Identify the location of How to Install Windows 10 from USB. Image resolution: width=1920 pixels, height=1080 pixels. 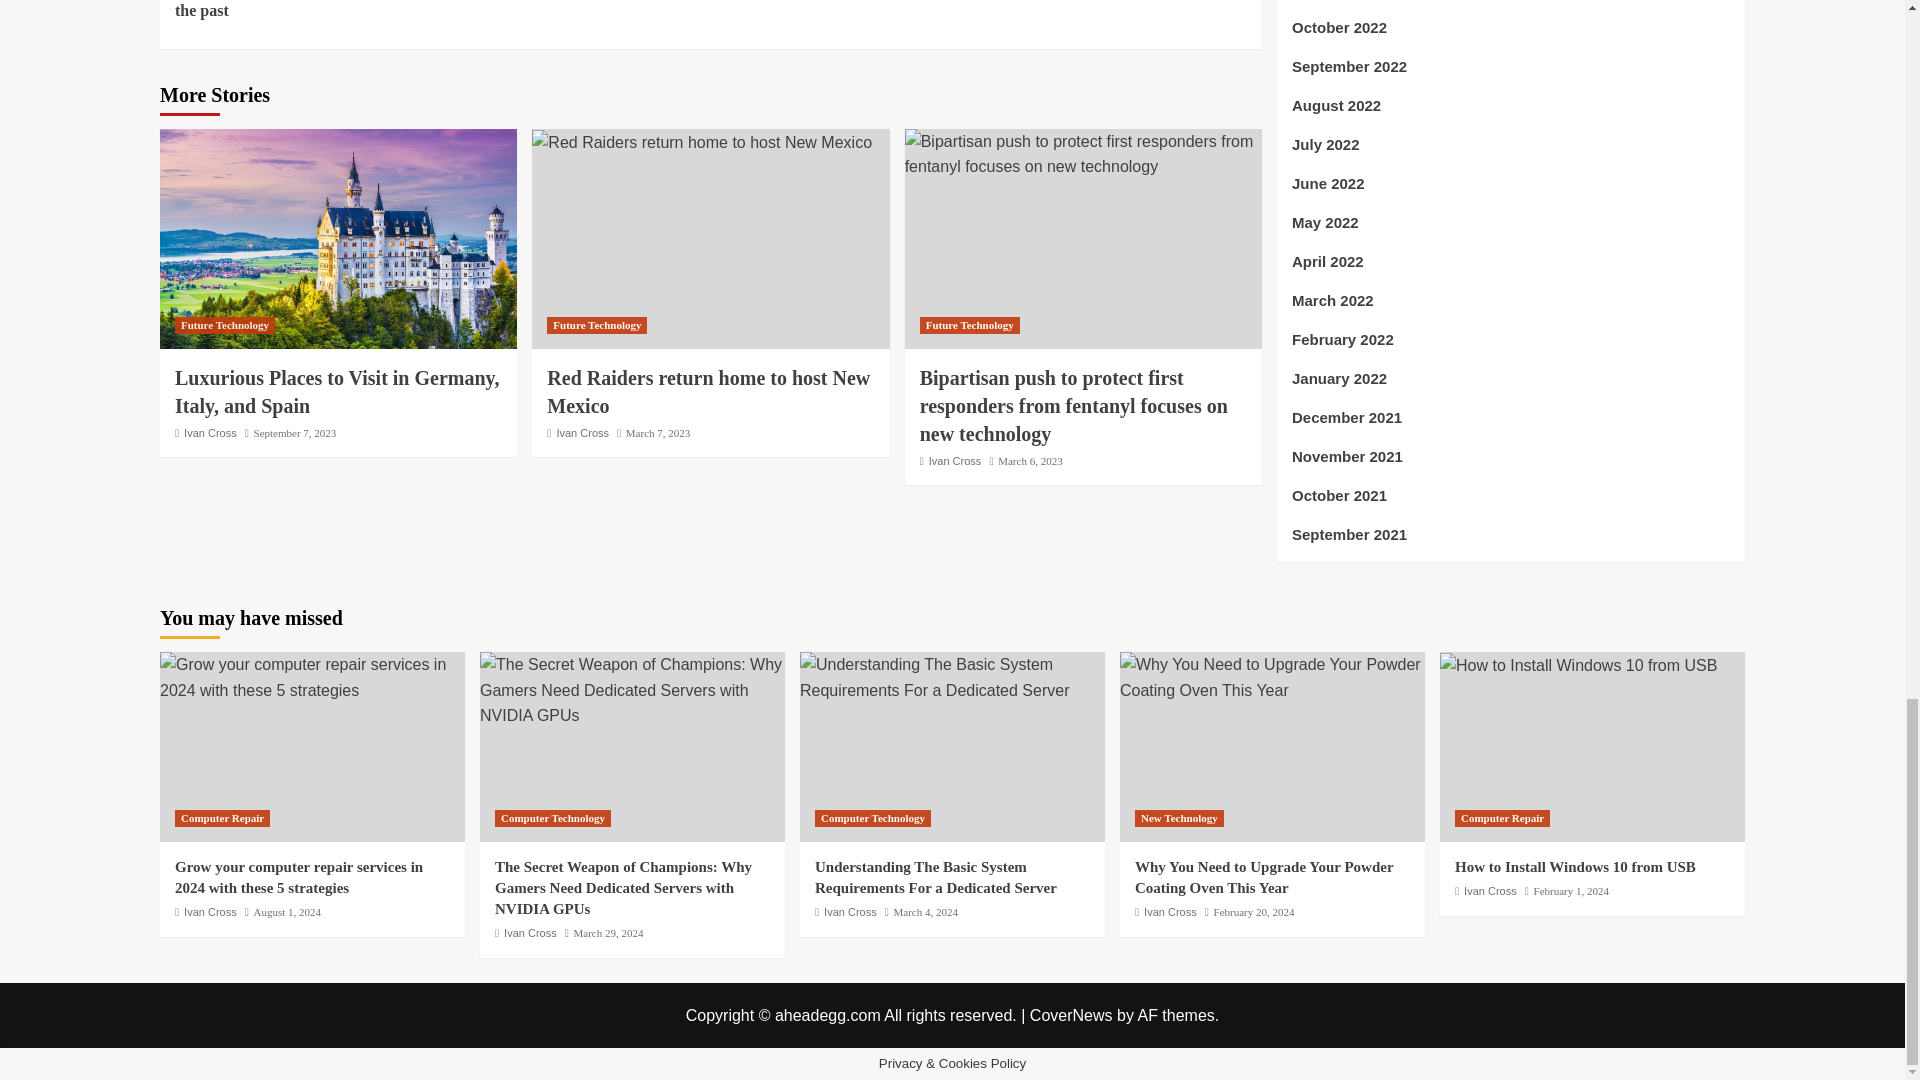
(1578, 666).